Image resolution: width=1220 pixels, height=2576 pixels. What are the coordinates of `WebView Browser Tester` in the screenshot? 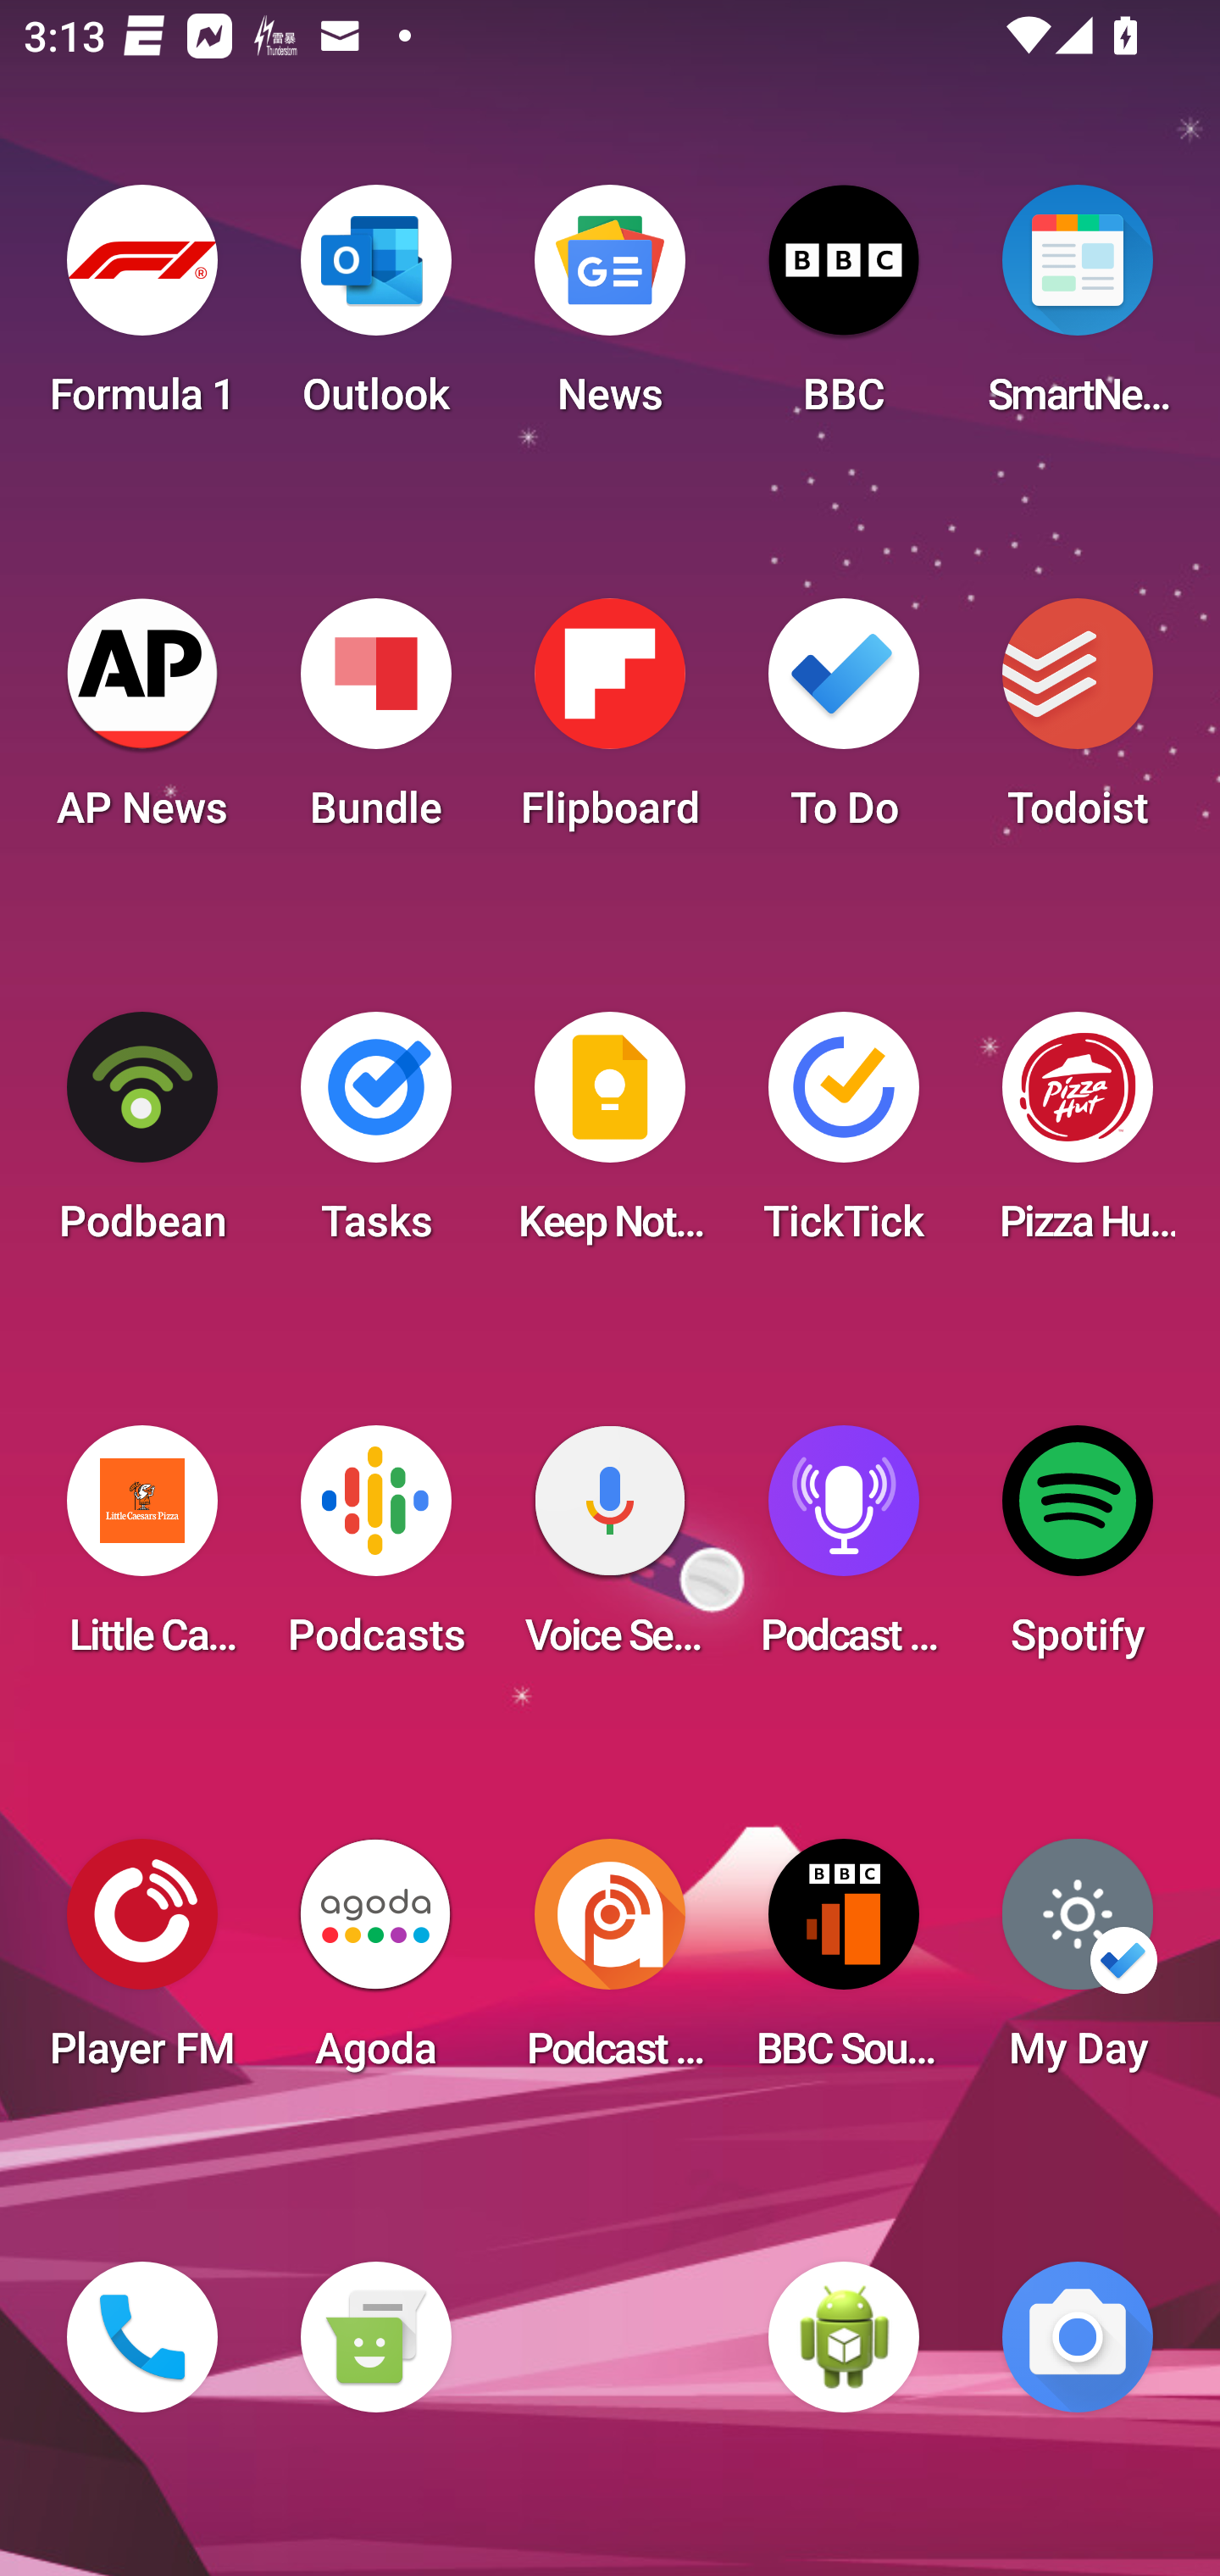 It's located at (844, 2337).